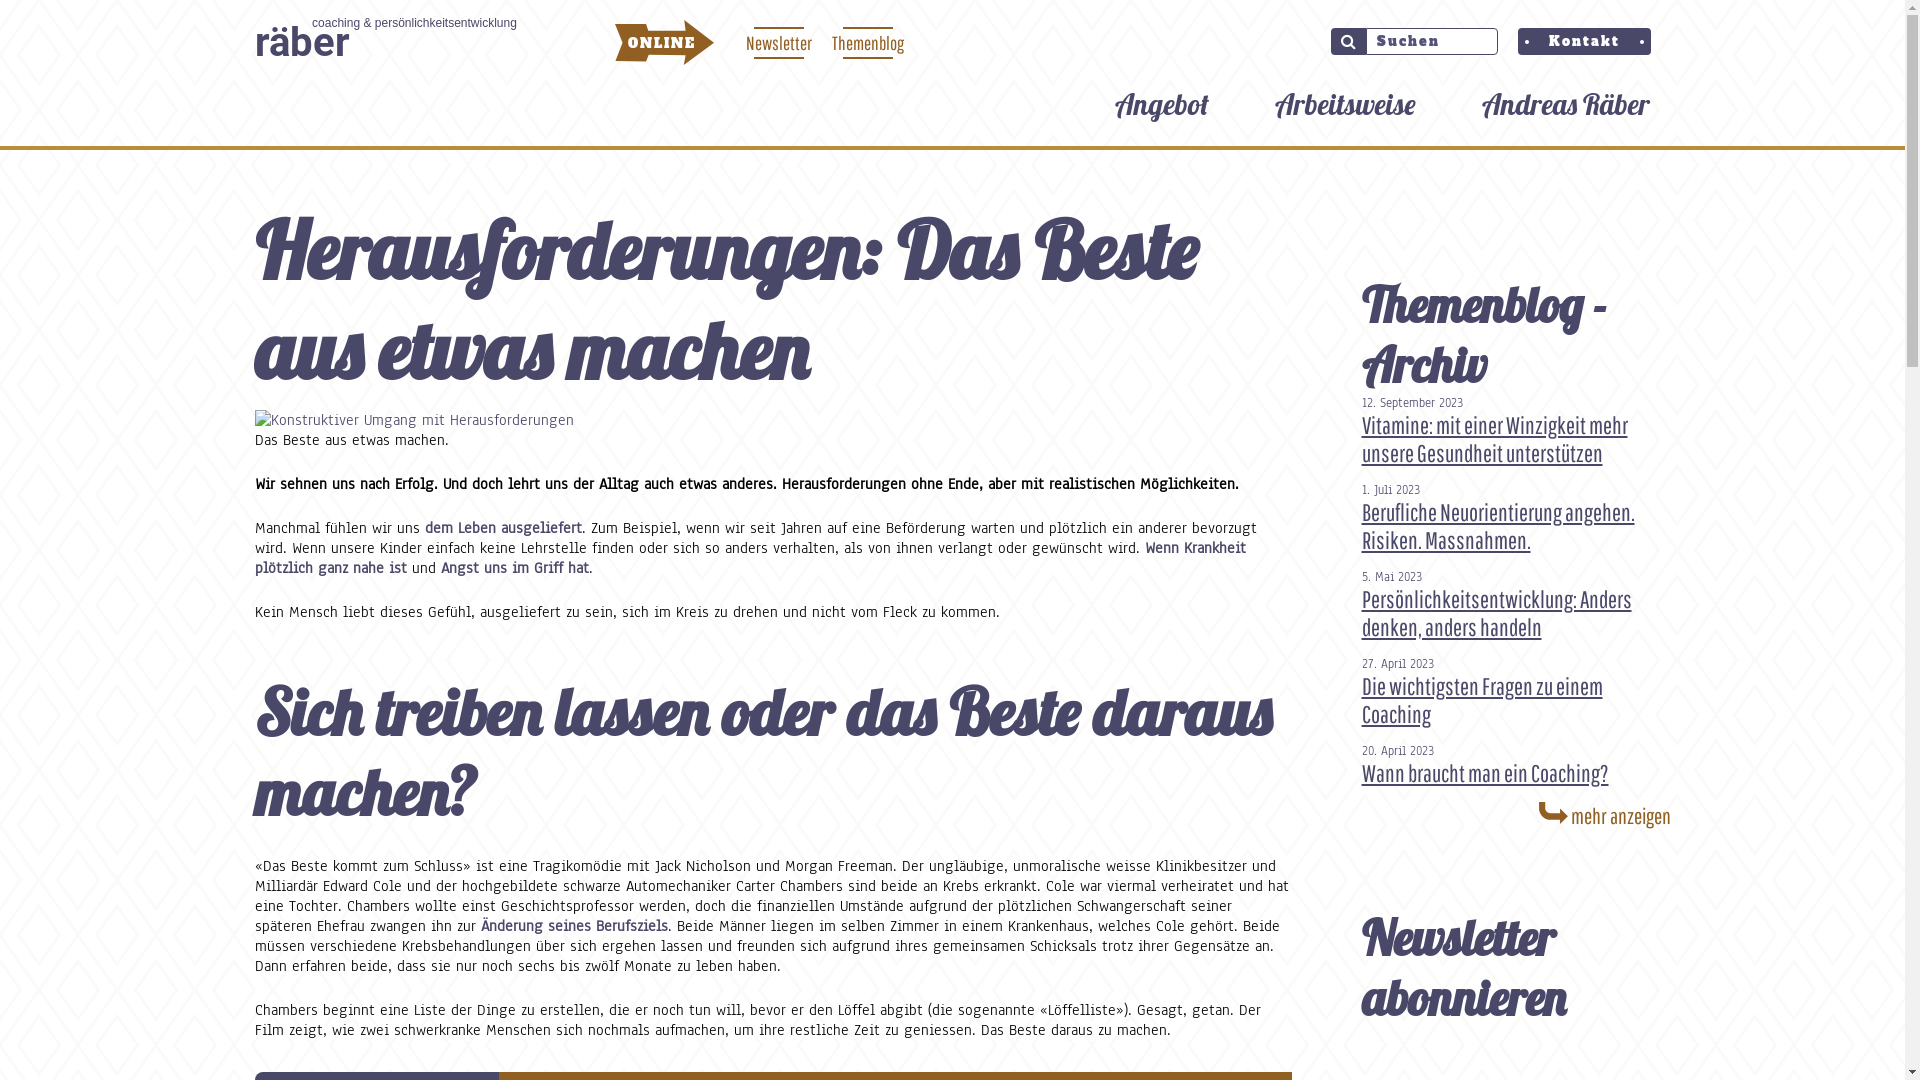  Describe the element at coordinates (779, 43) in the screenshot. I see `Newsletter` at that location.